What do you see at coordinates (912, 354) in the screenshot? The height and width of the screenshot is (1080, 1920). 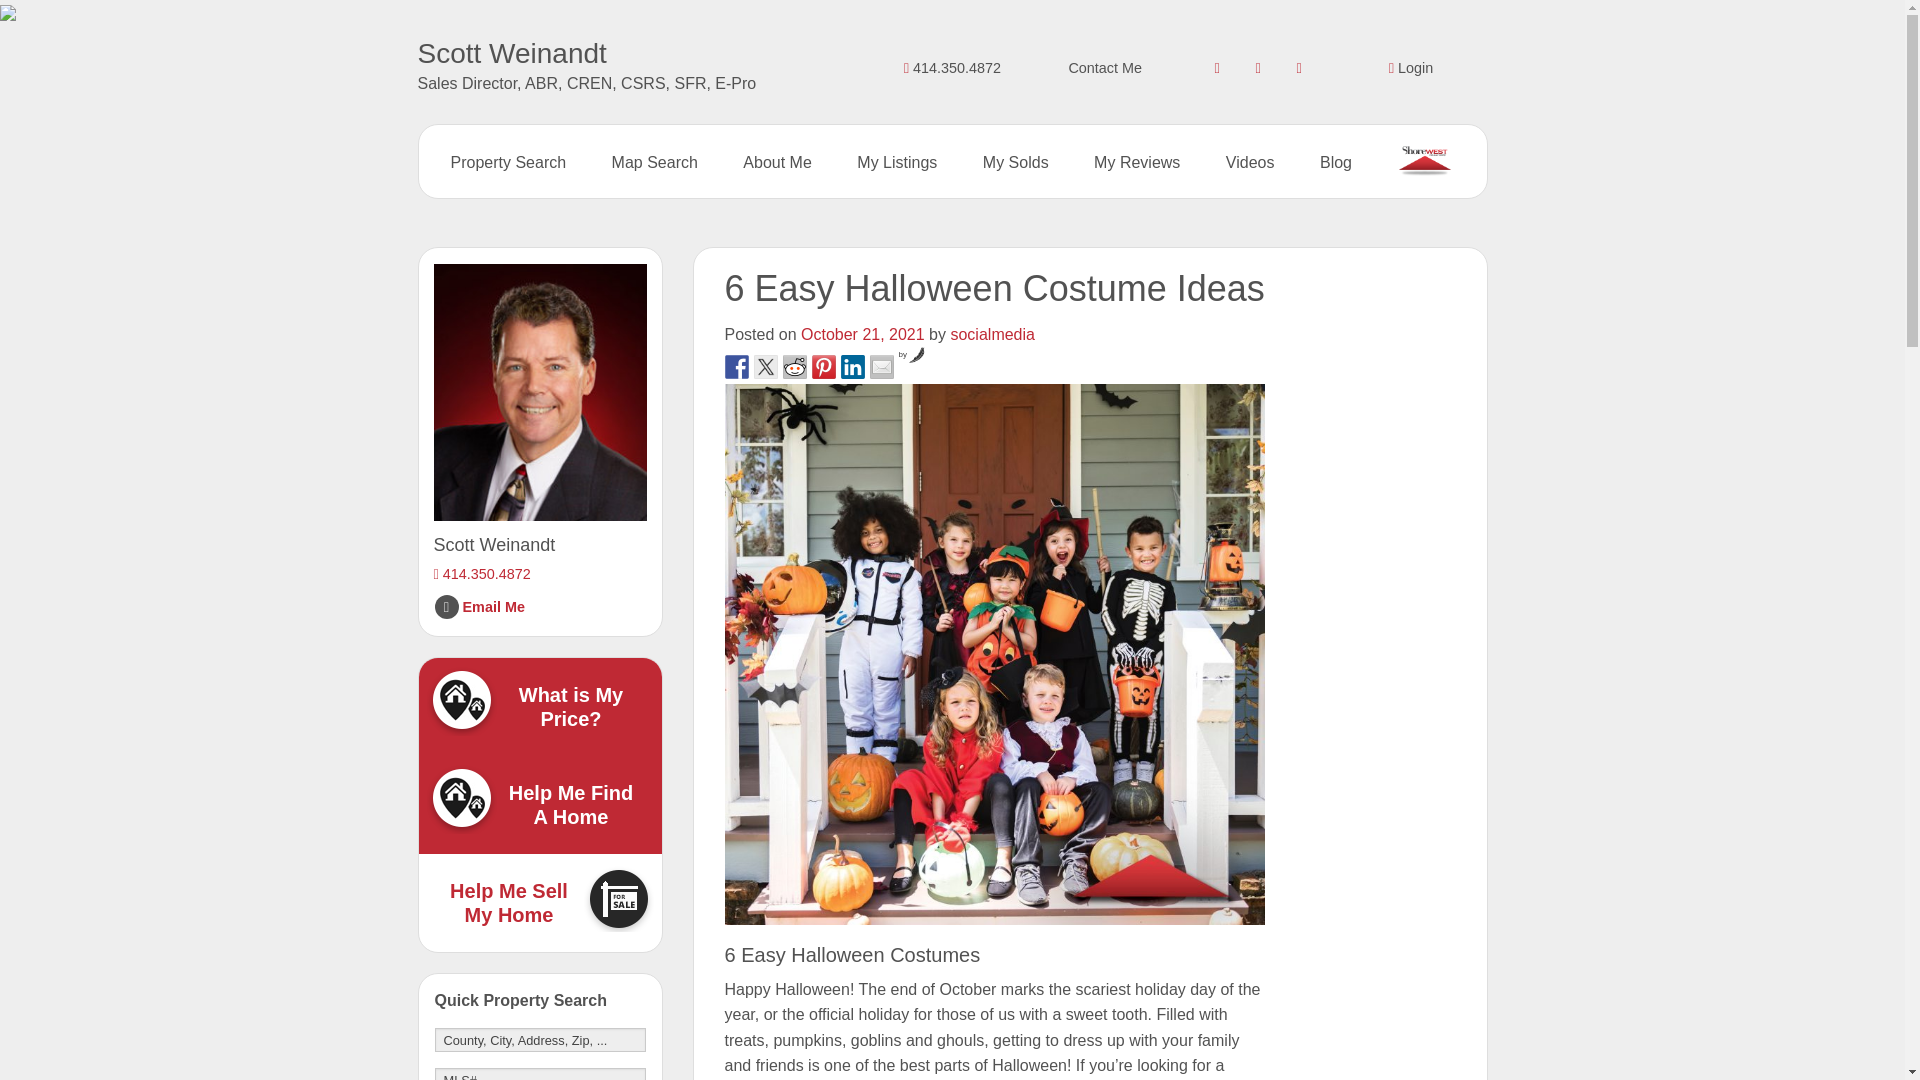 I see `by` at bounding box center [912, 354].